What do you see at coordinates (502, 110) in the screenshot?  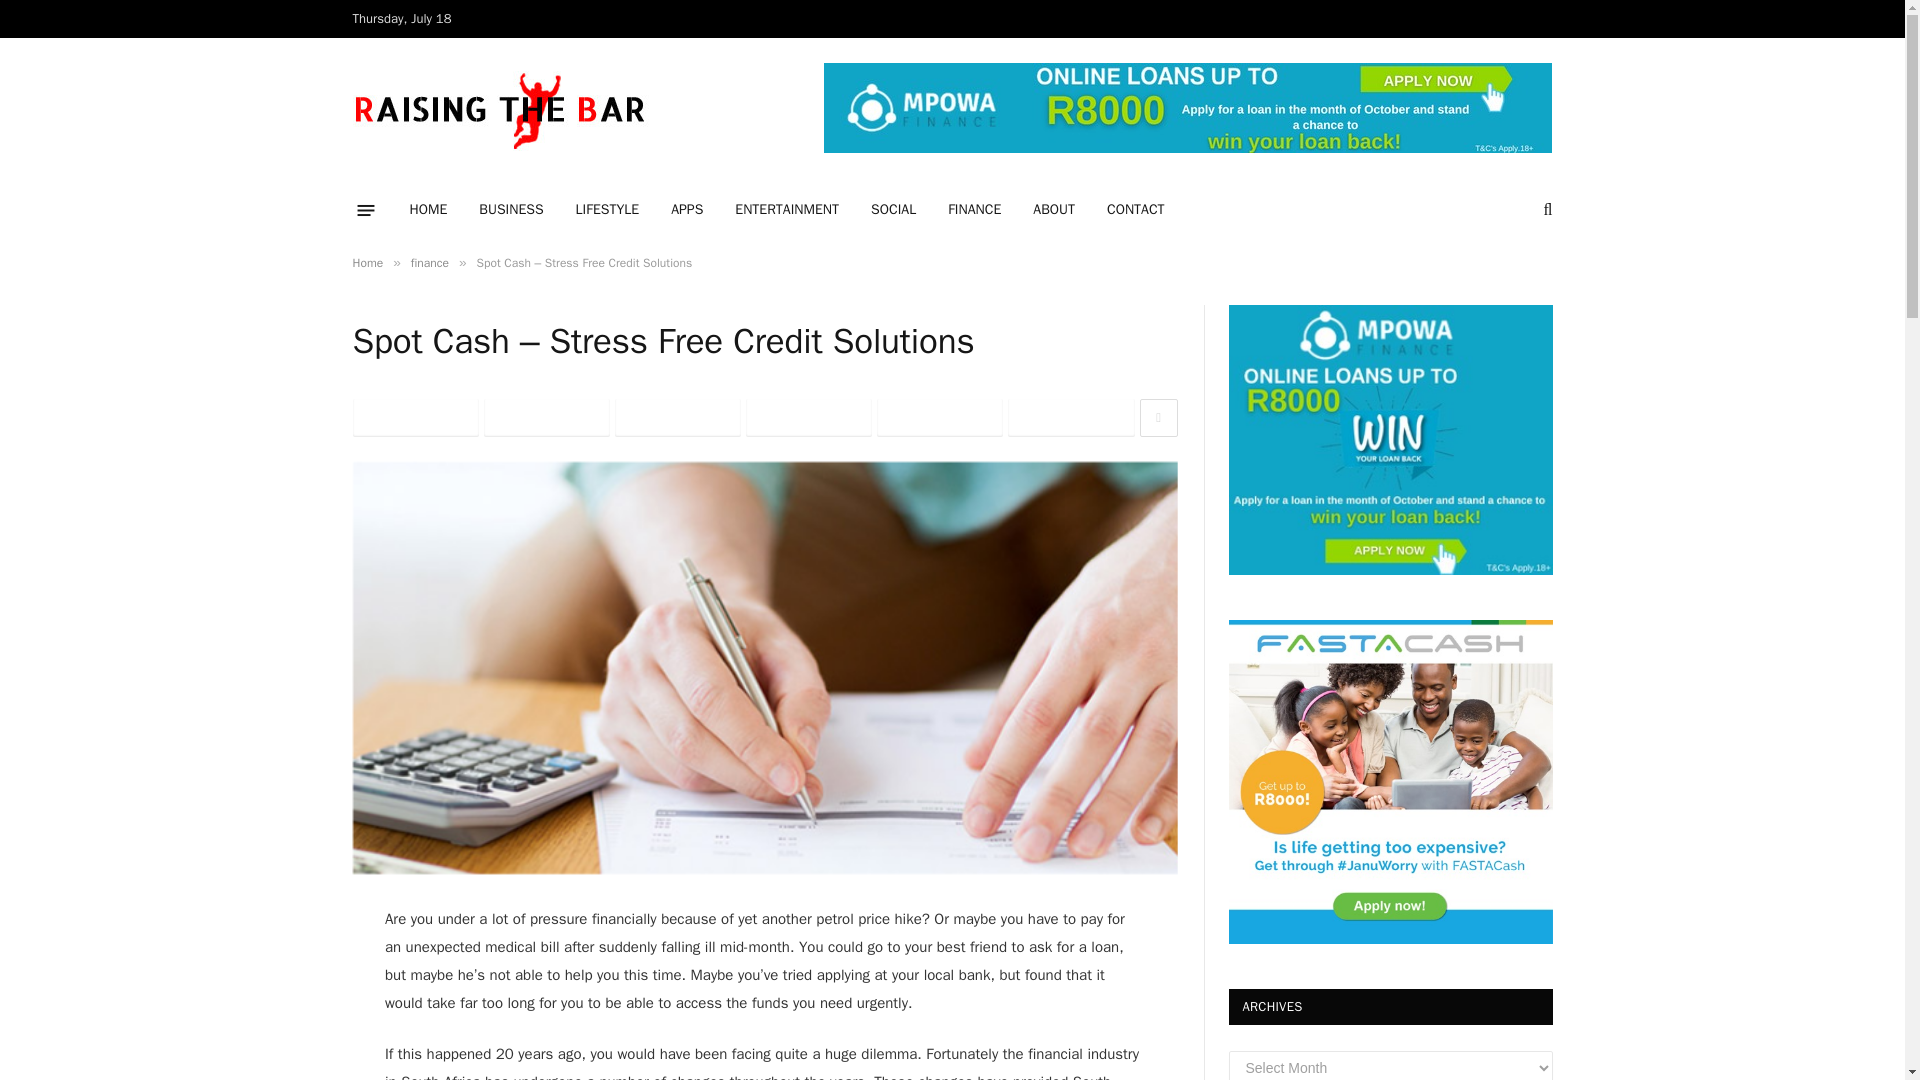 I see `RtB` at bounding box center [502, 110].